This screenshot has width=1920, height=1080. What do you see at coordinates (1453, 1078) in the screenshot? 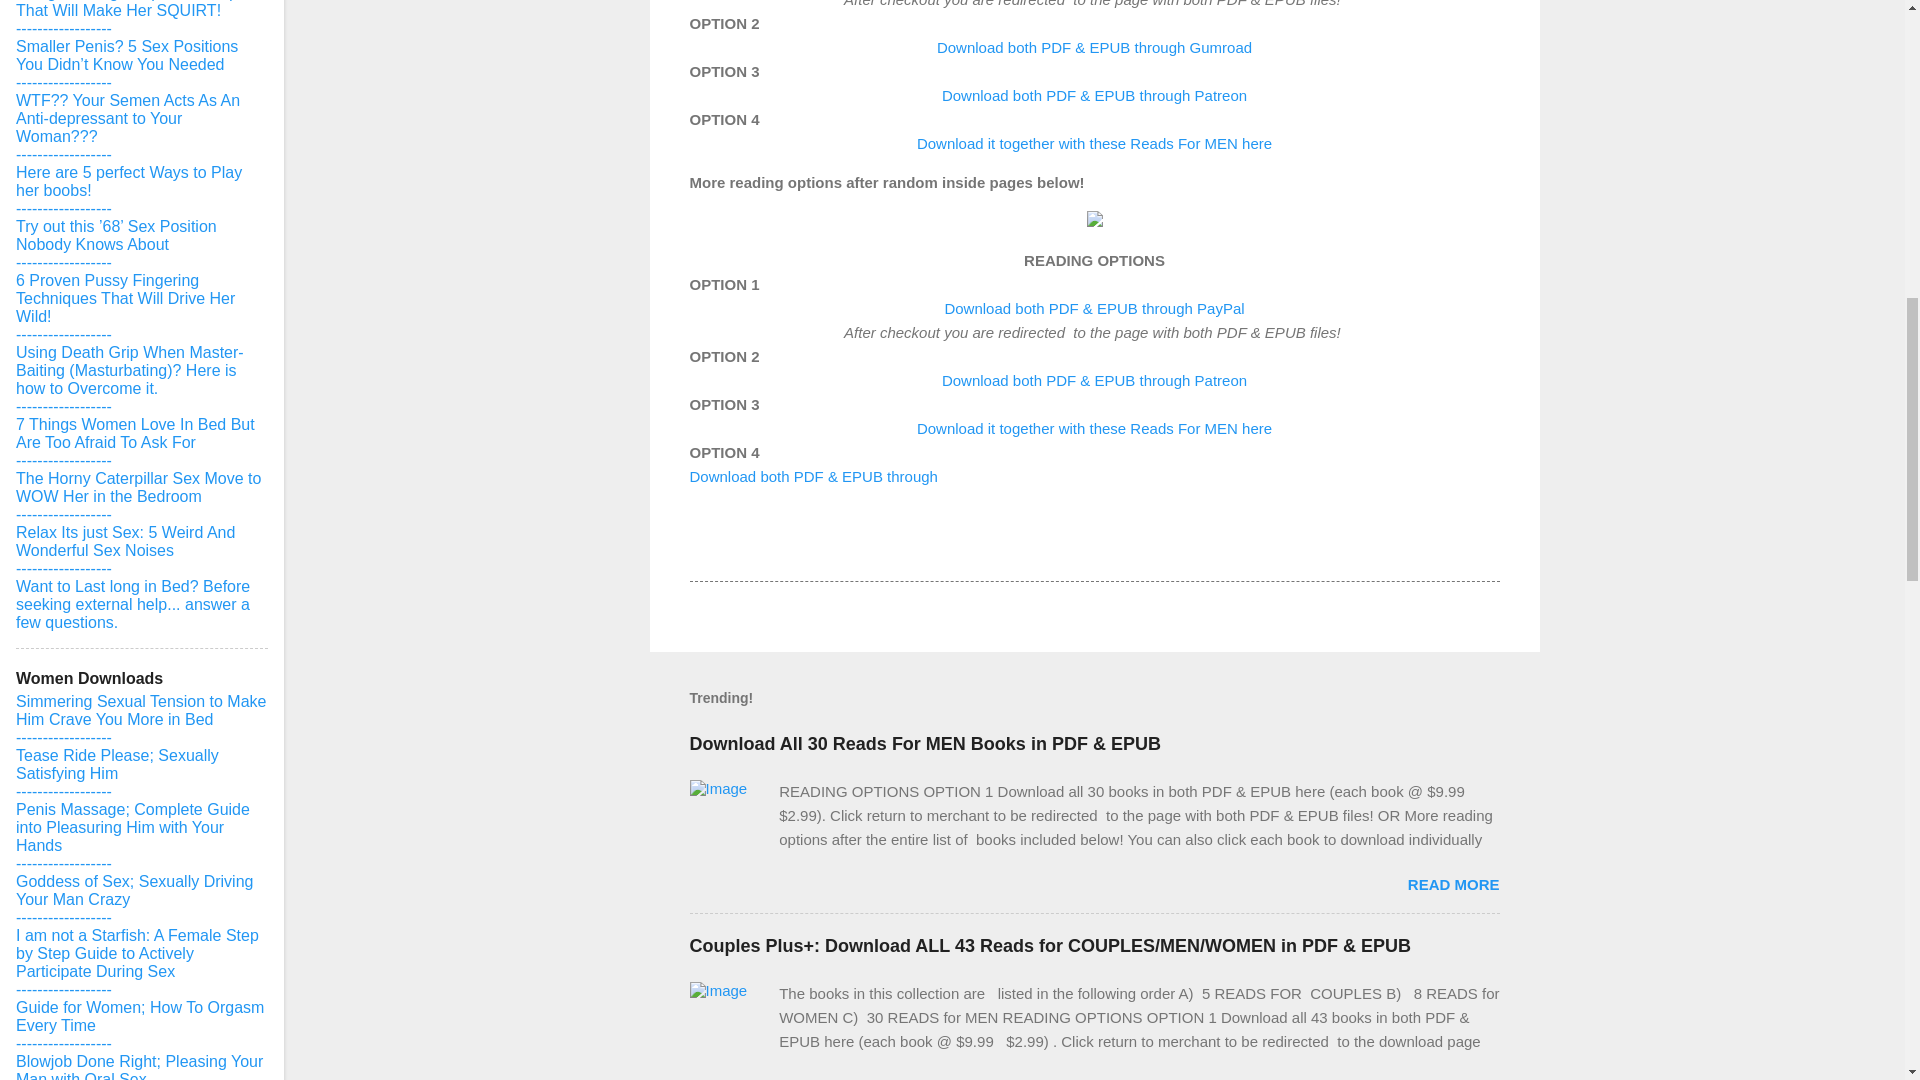
I see `READ MORE` at bounding box center [1453, 1078].